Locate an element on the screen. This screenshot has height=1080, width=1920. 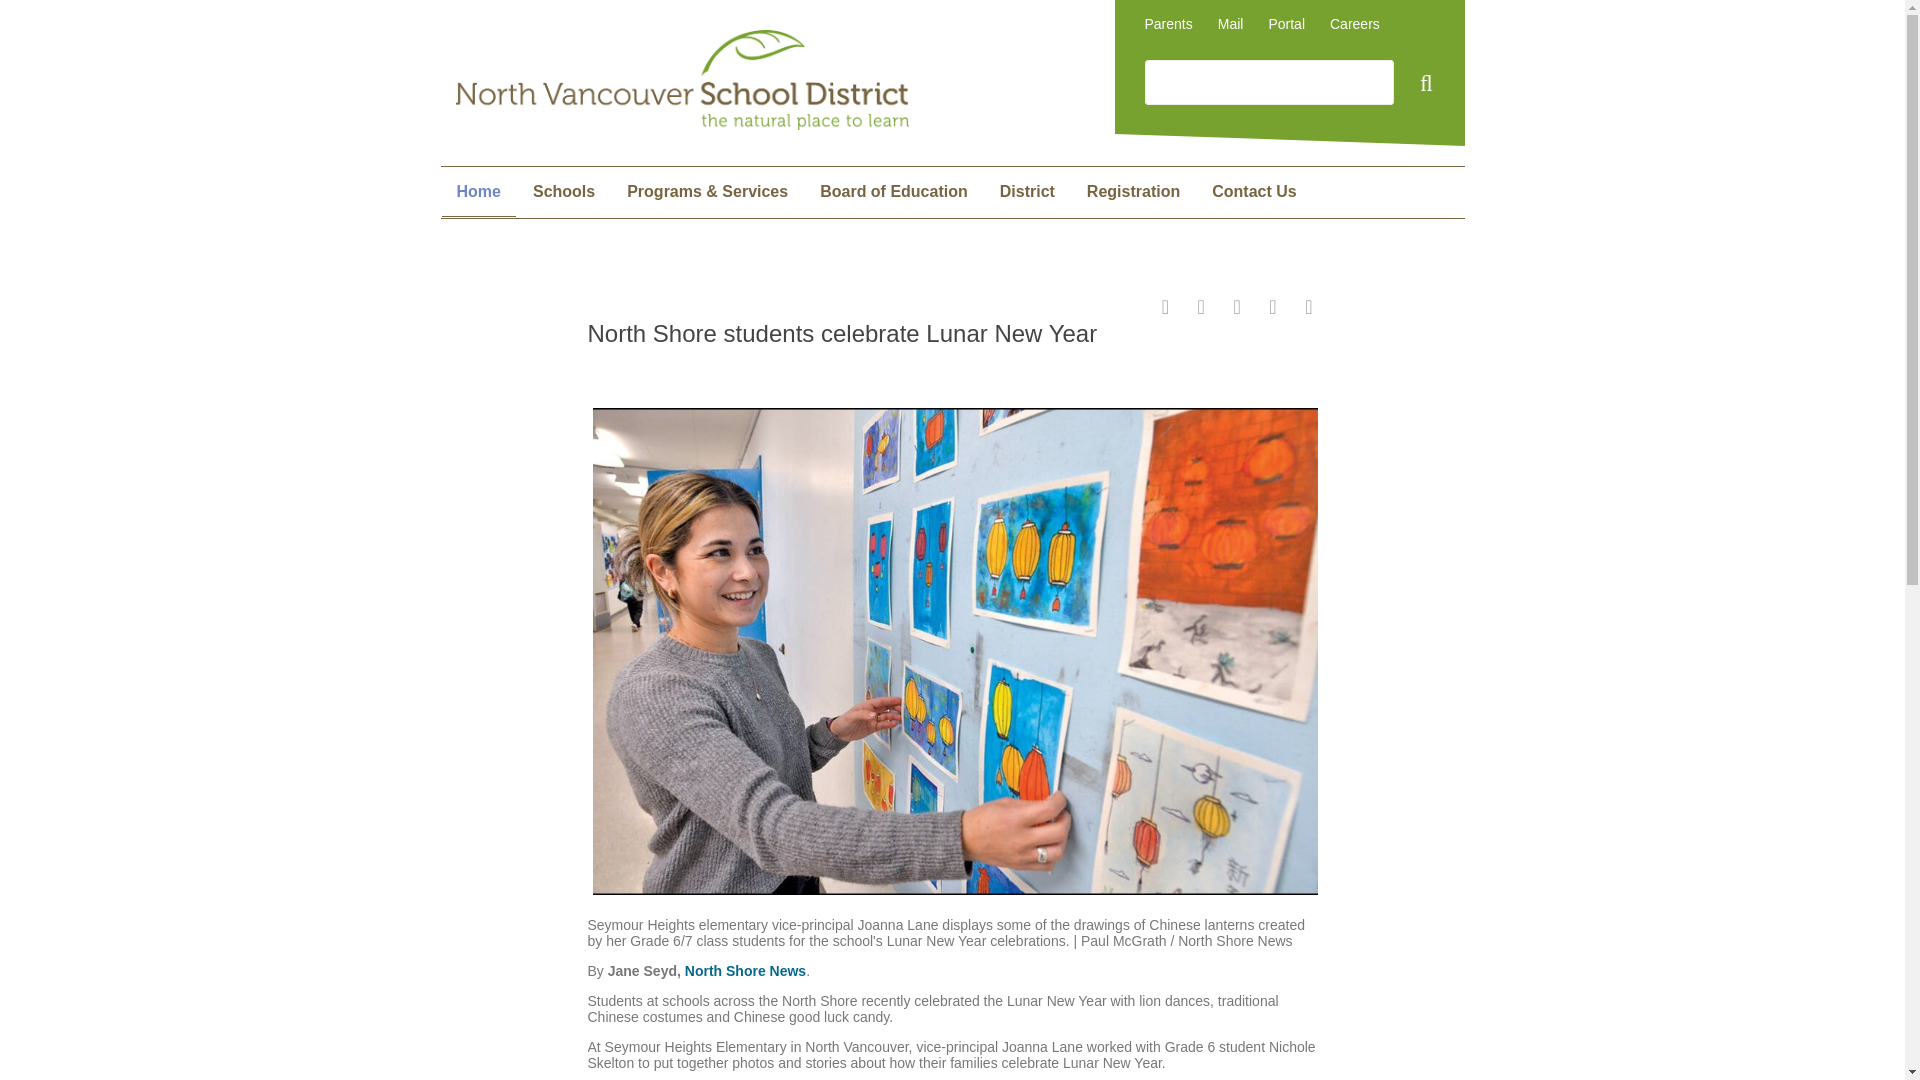
Search is located at coordinates (1423, 86).